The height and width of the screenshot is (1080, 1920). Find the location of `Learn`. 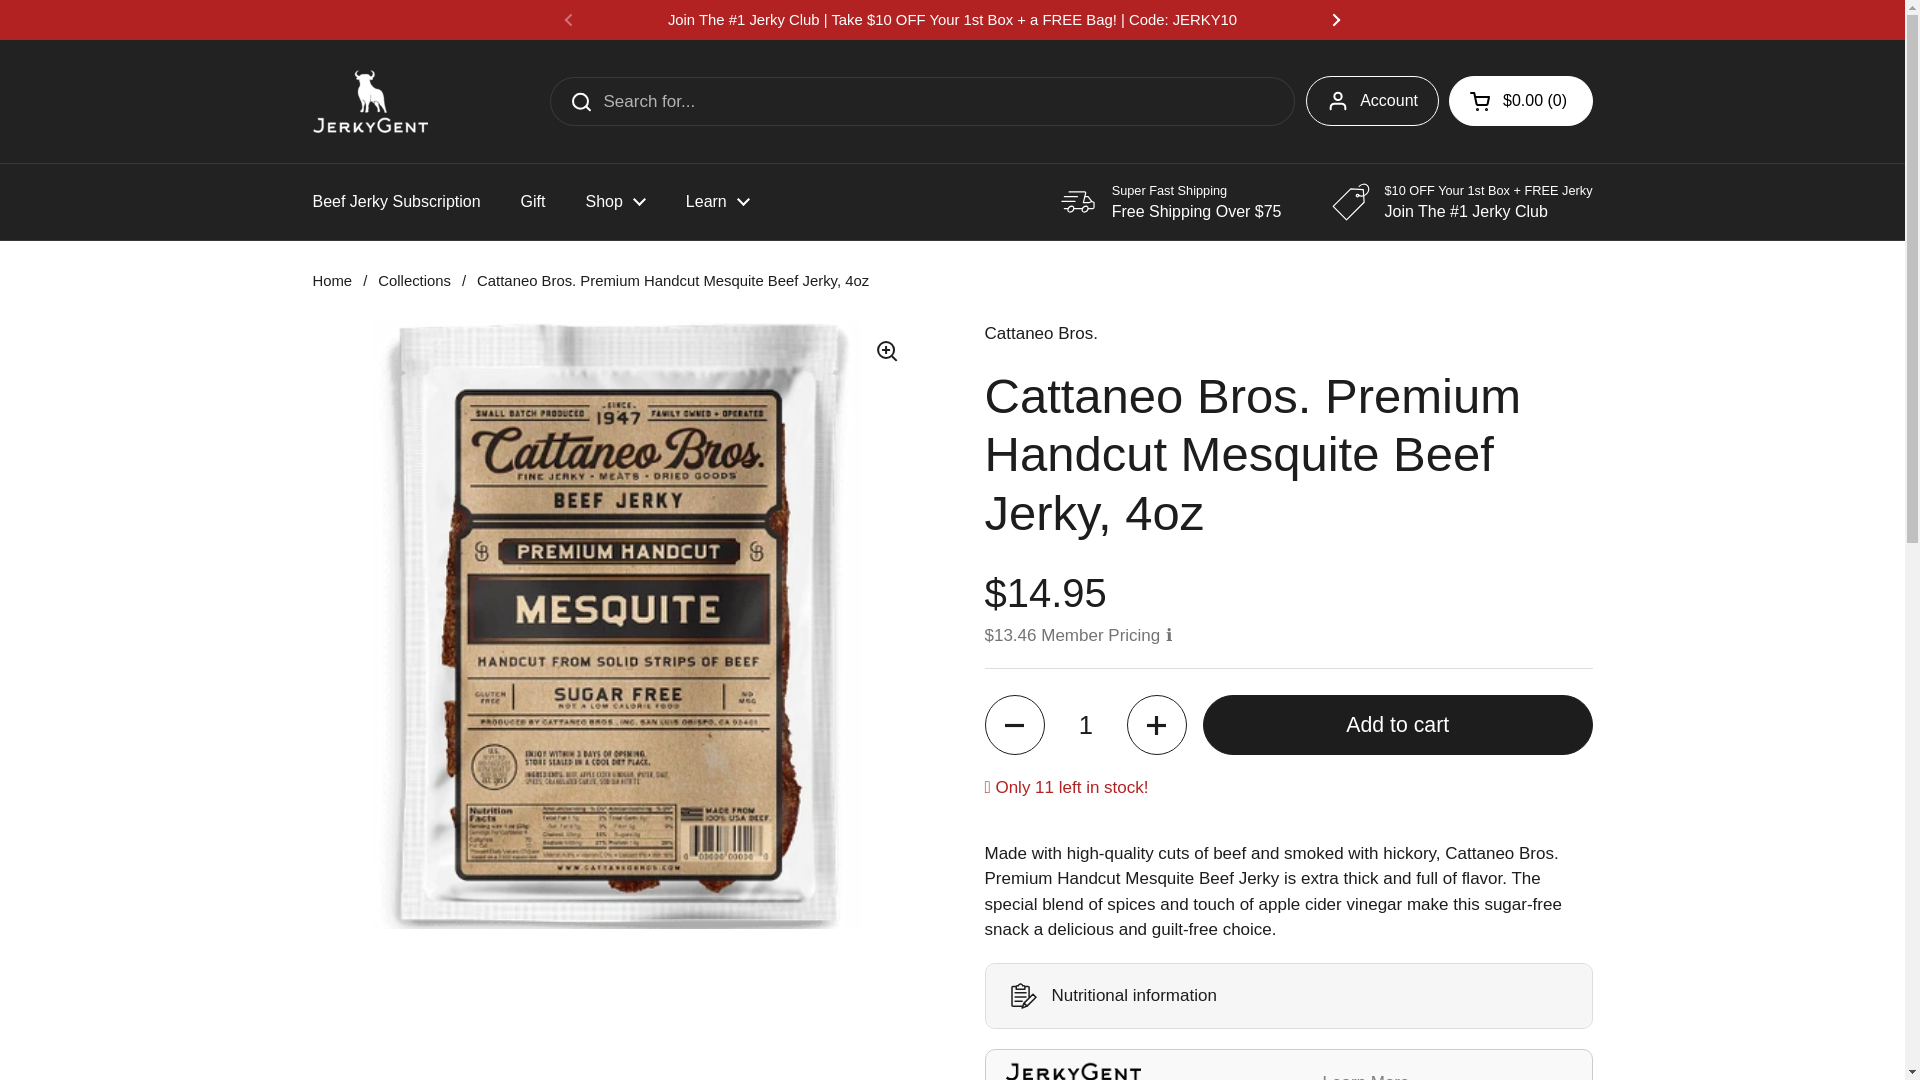

Learn is located at coordinates (718, 202).